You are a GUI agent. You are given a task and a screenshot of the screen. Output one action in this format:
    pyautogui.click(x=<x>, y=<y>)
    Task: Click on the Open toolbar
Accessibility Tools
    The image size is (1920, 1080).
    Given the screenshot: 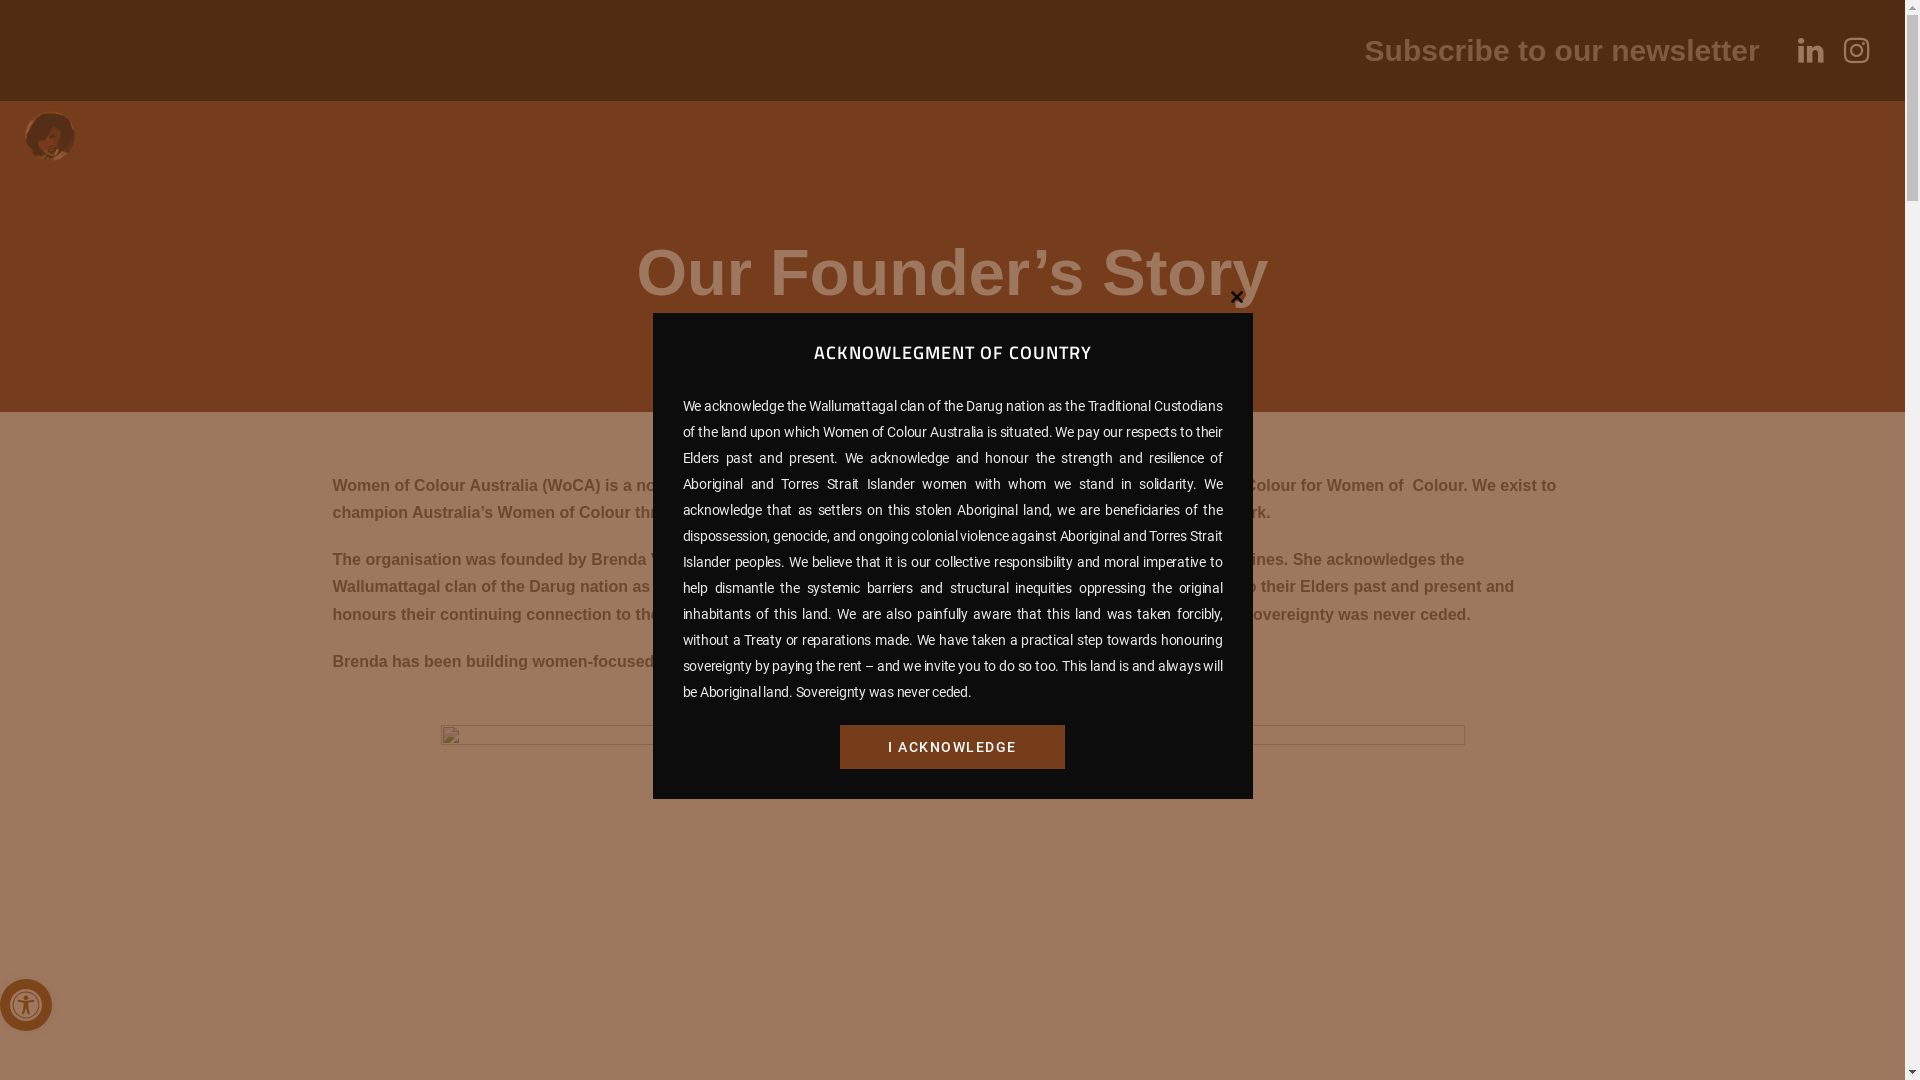 What is the action you would take?
    pyautogui.click(x=26, y=1005)
    